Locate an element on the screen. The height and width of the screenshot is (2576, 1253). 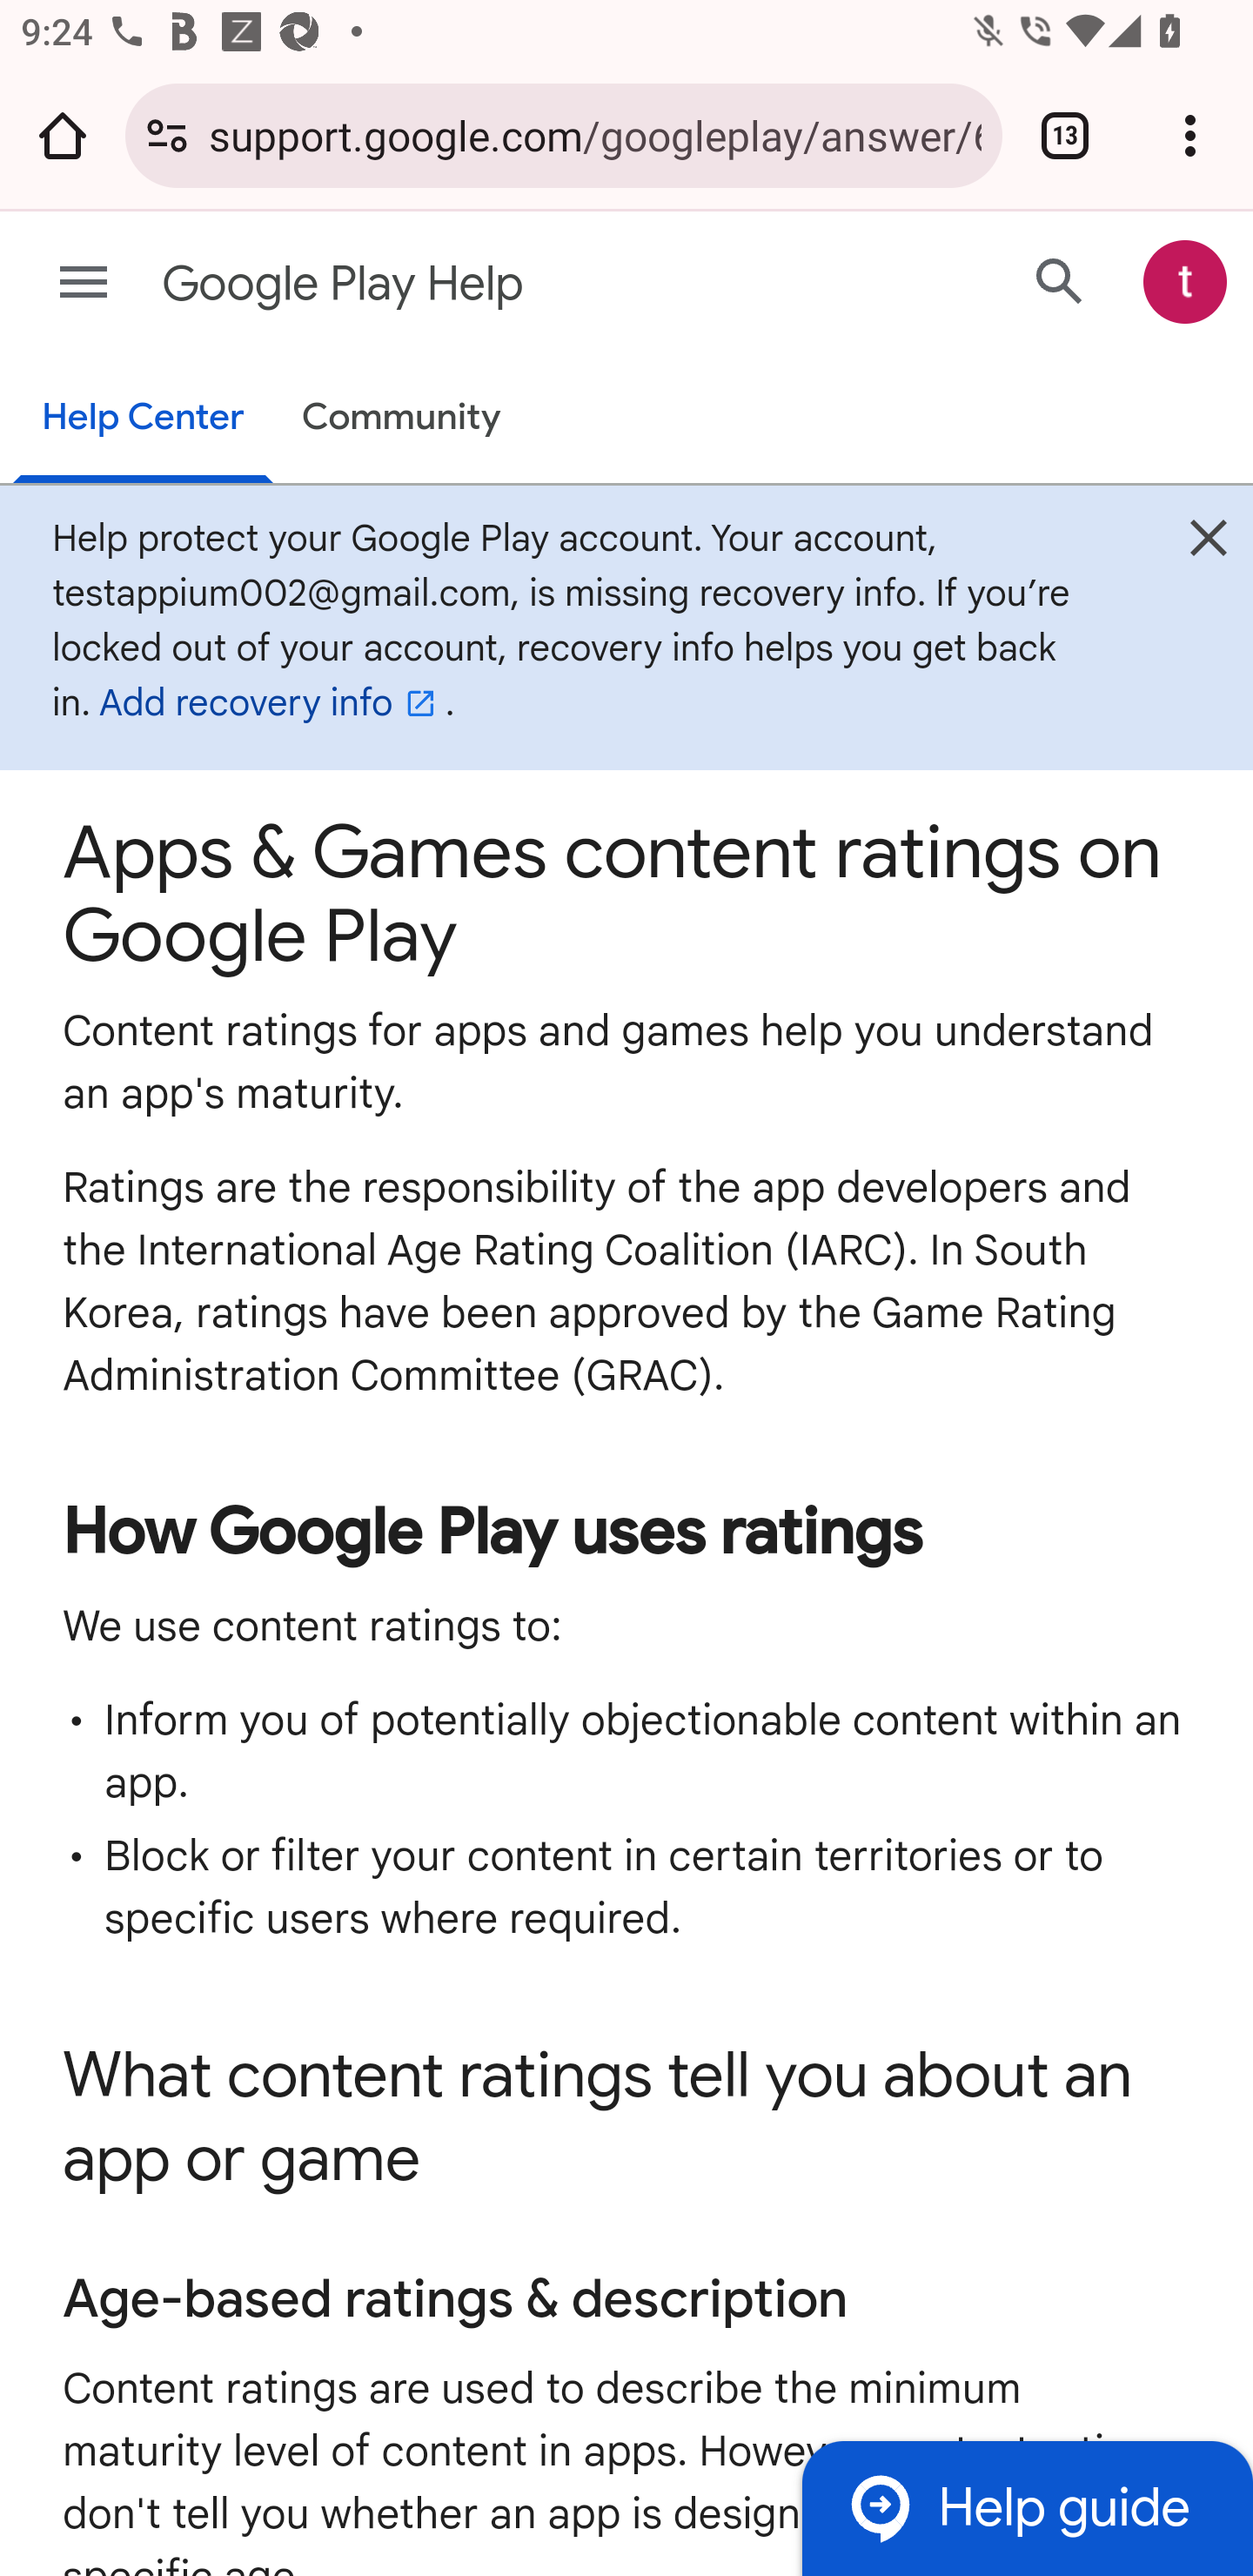
Connection is secure is located at coordinates (167, 135).